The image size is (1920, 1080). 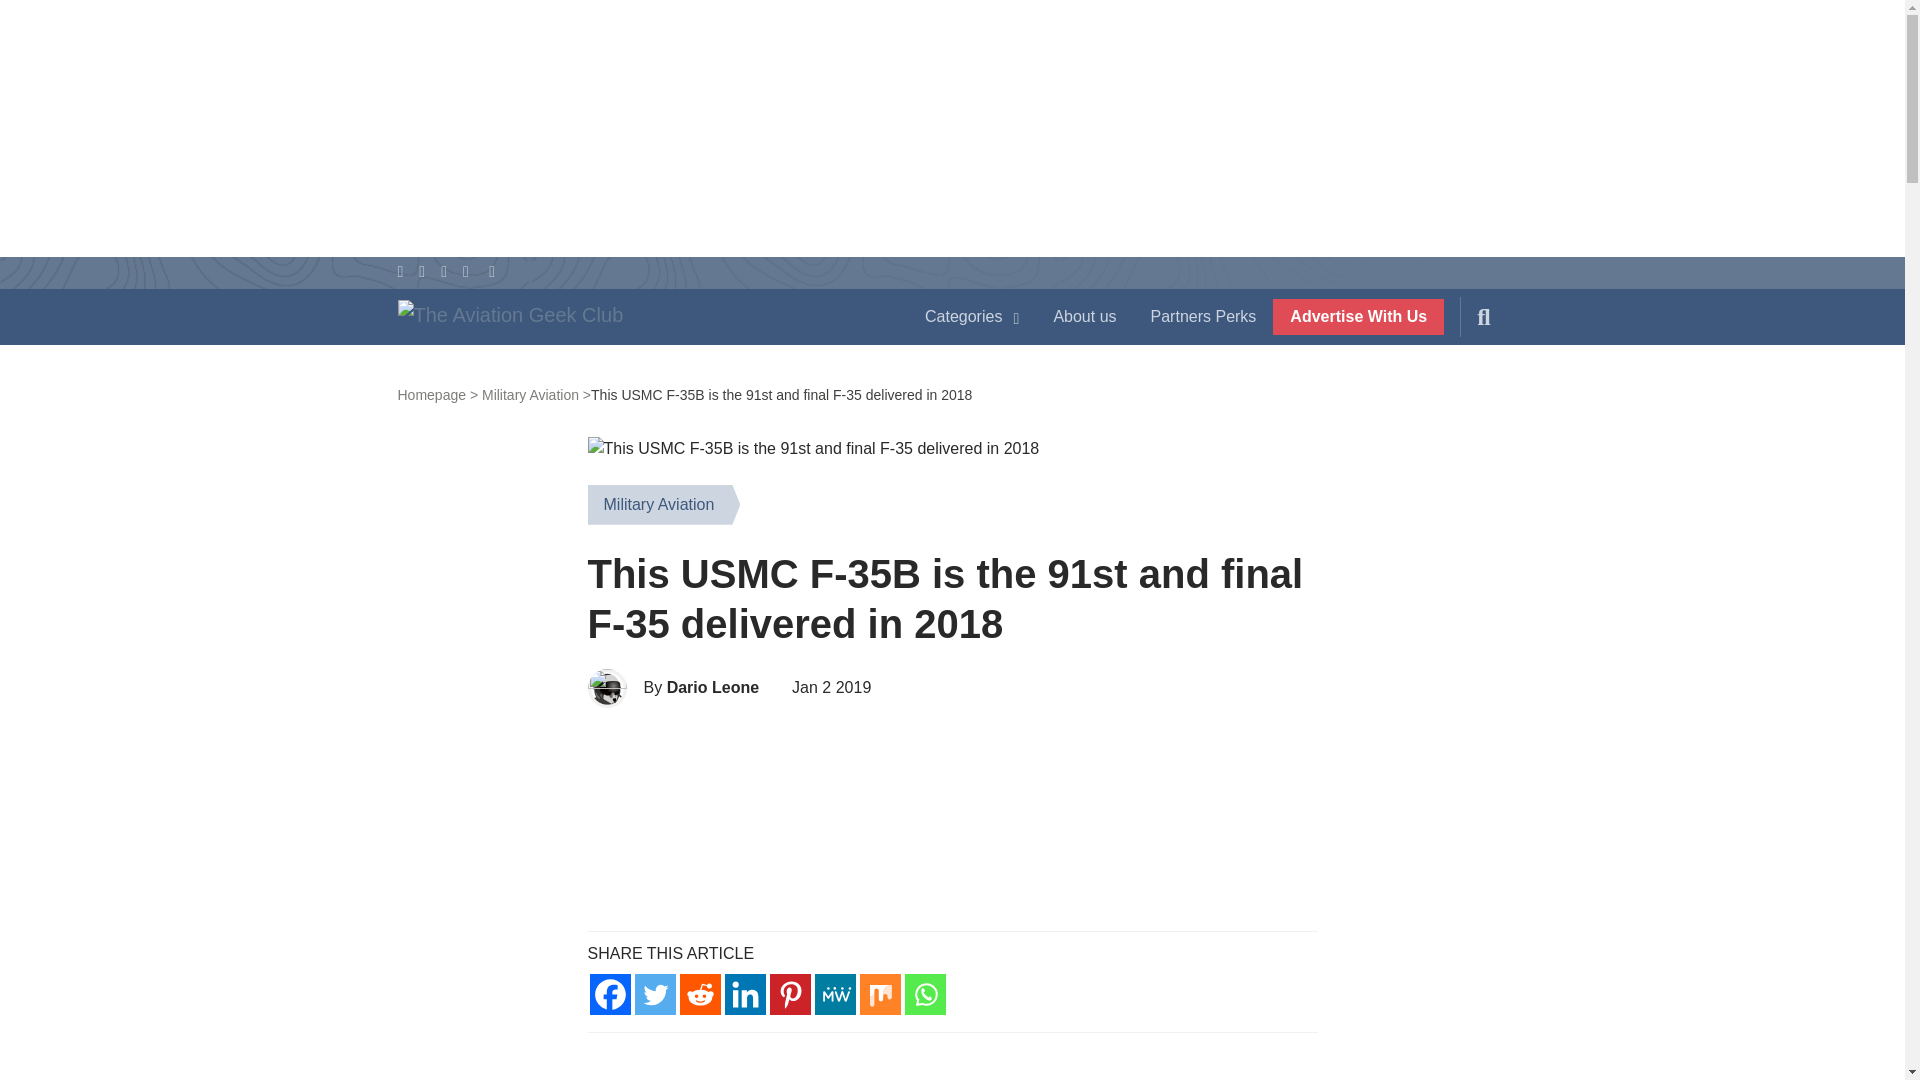 I want to click on This USMC F-35B is the 91st and final F-35 delivered in 2018, so click(x=814, y=449).